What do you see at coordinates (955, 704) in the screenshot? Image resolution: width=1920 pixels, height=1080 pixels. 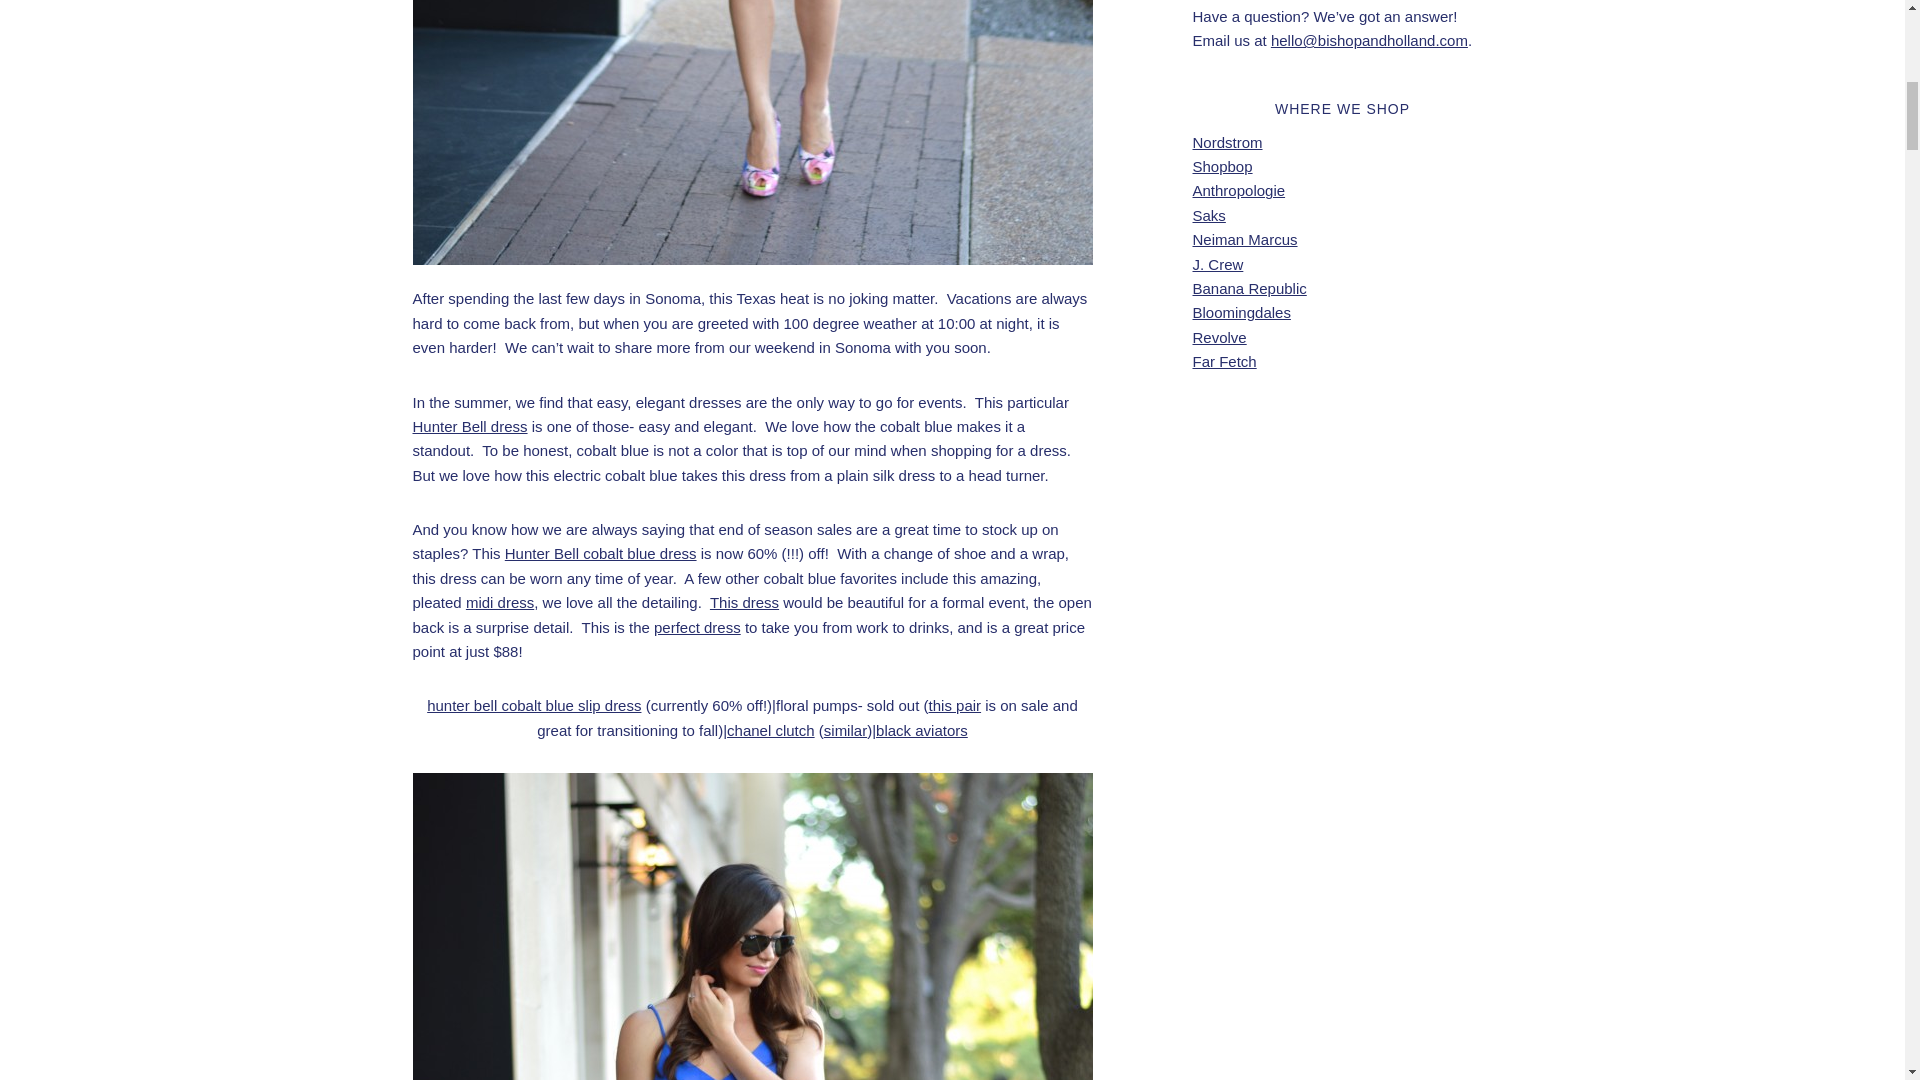 I see `this pair` at bounding box center [955, 704].